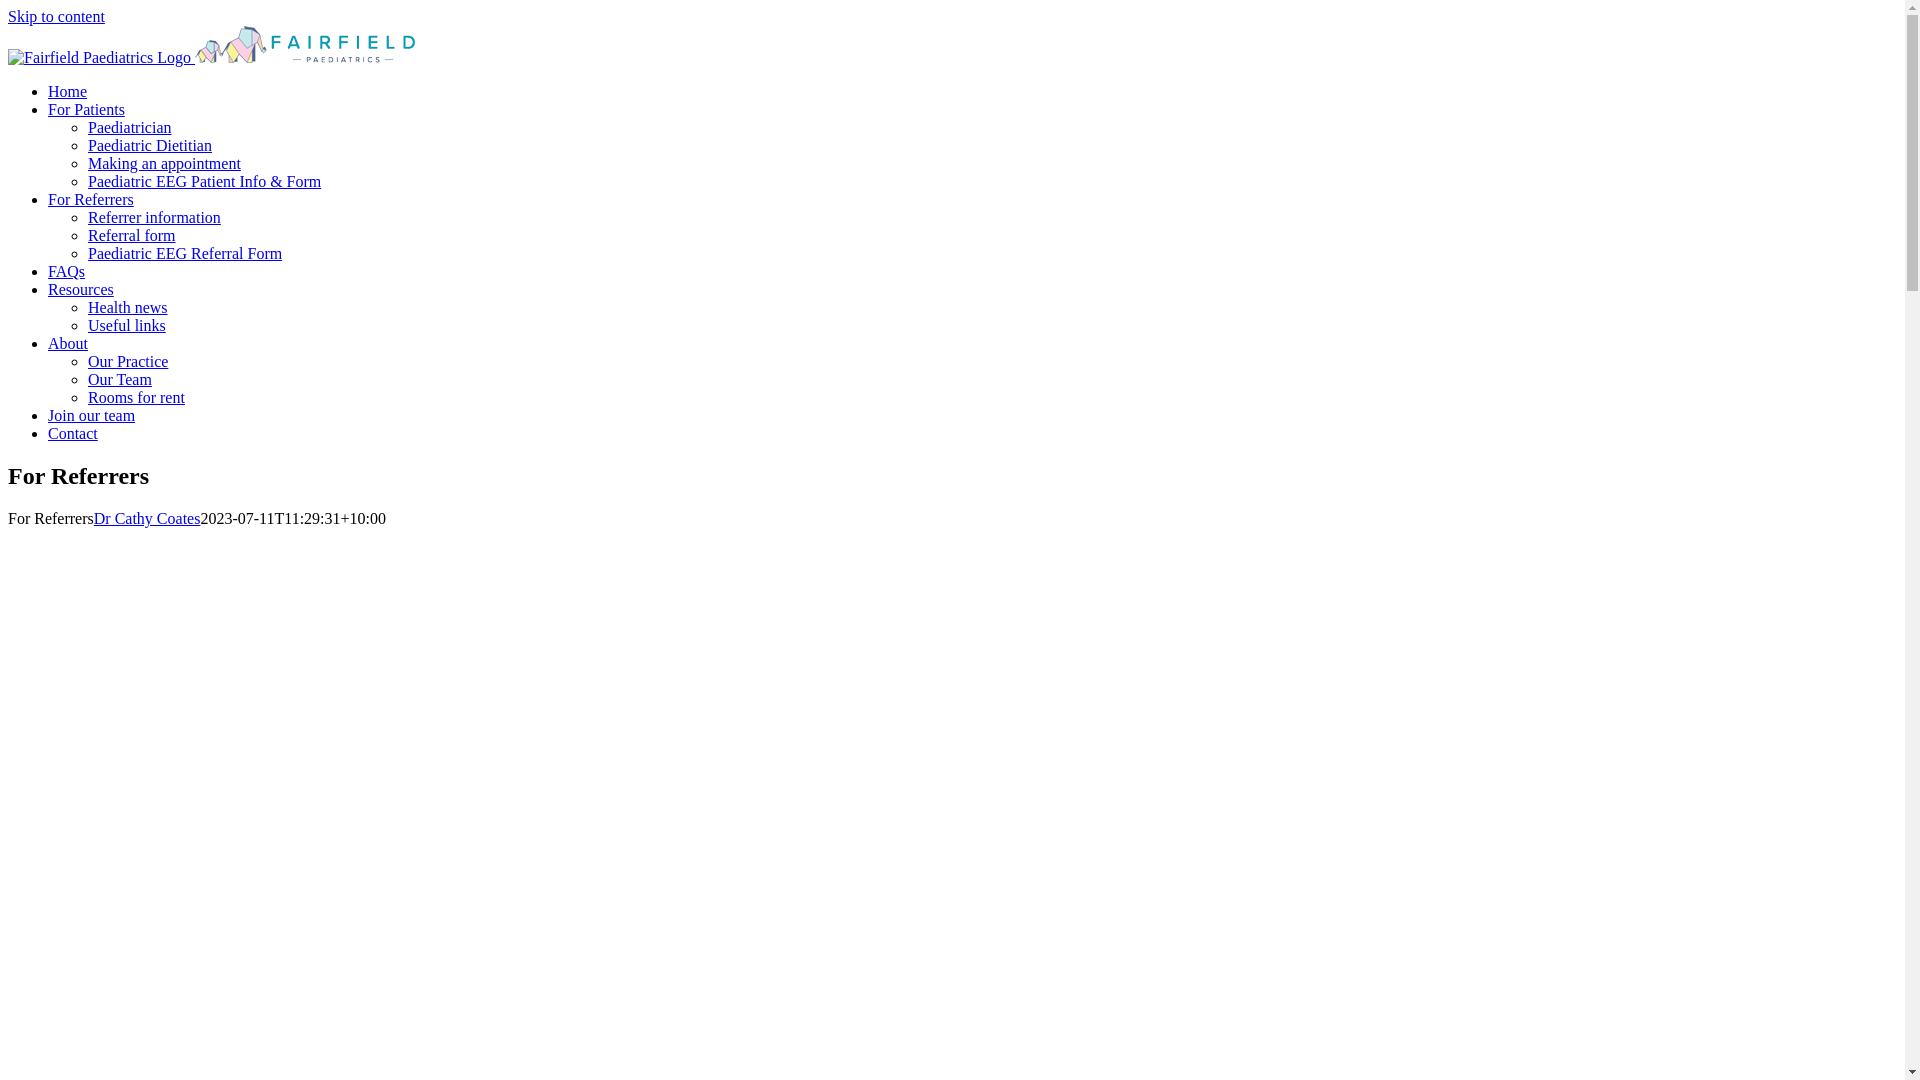 The width and height of the screenshot is (1920, 1080). Describe the element at coordinates (148, 518) in the screenshot. I see `Dr Cathy Coates` at that location.